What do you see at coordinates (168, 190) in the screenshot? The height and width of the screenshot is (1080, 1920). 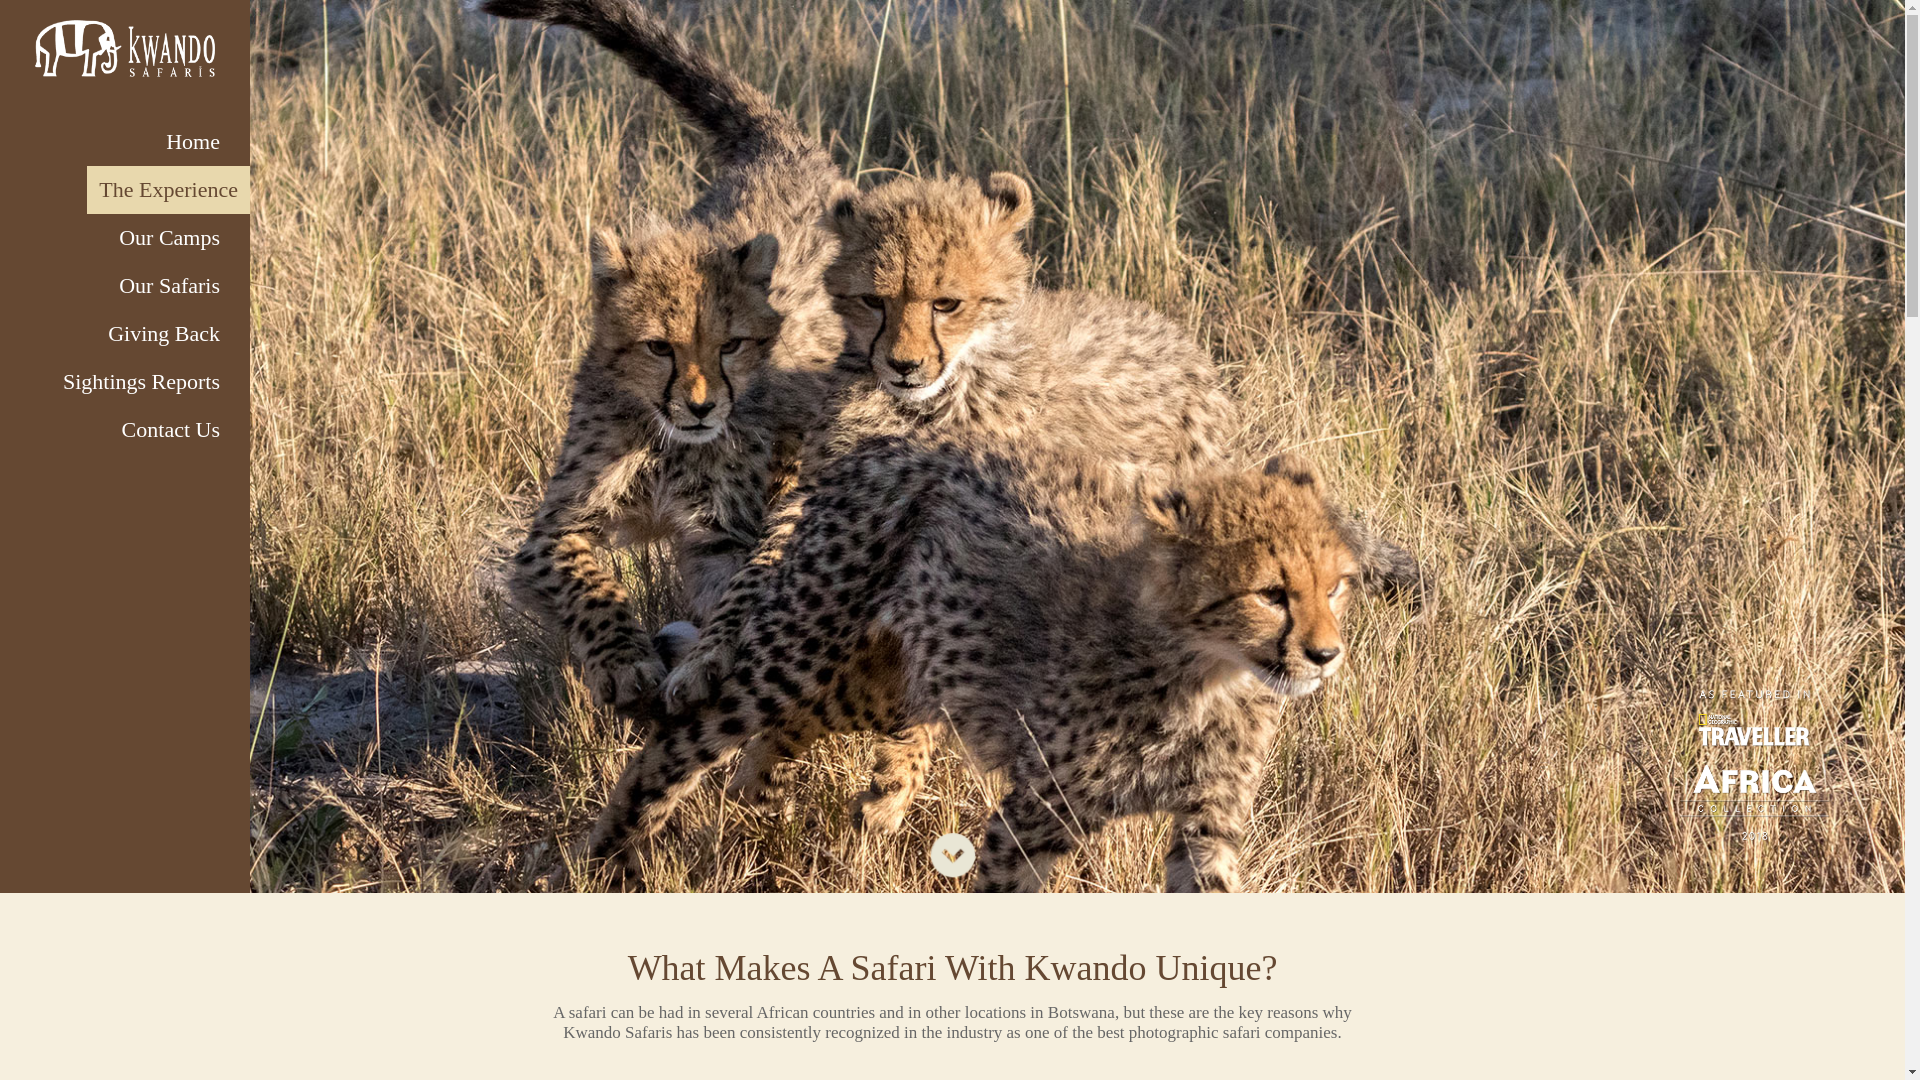 I see `The Experience` at bounding box center [168, 190].